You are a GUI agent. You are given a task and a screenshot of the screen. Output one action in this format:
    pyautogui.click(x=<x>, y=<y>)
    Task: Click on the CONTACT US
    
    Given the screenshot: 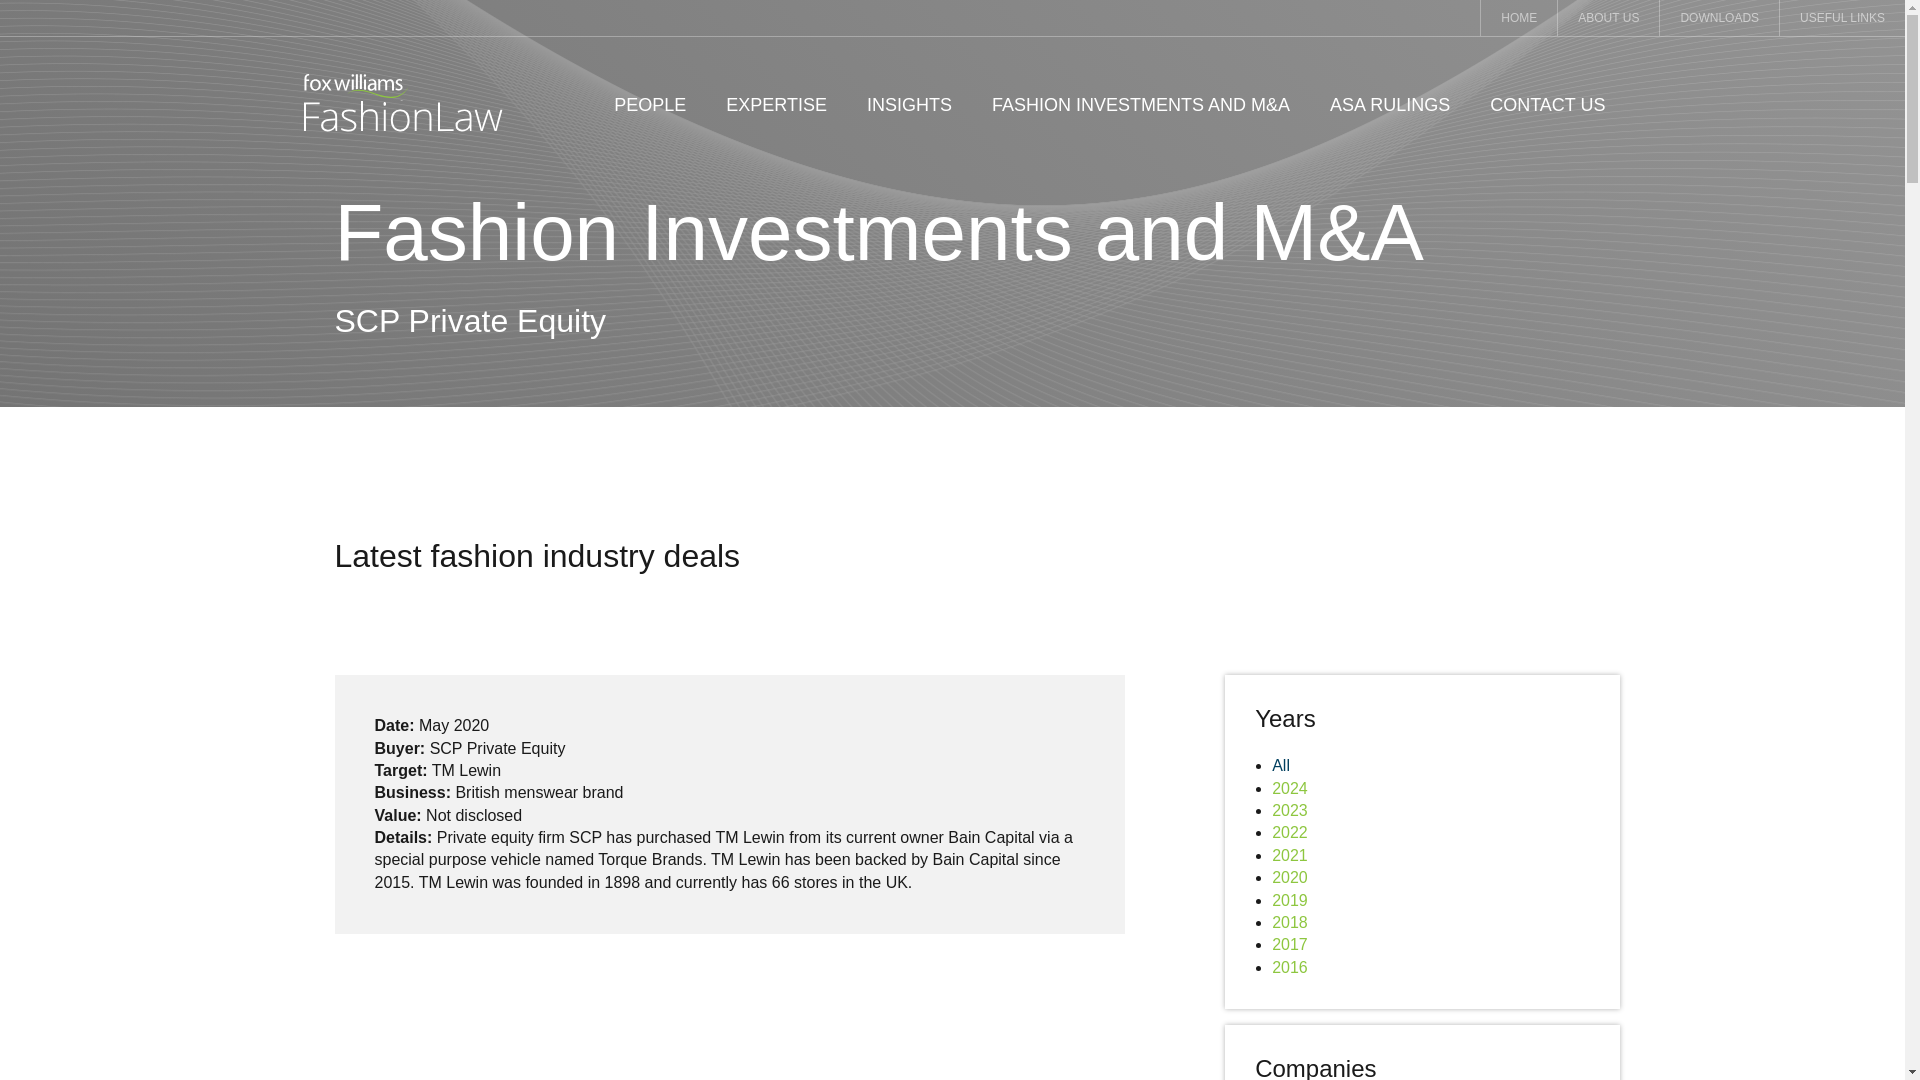 What is the action you would take?
    pyautogui.click(x=1547, y=106)
    